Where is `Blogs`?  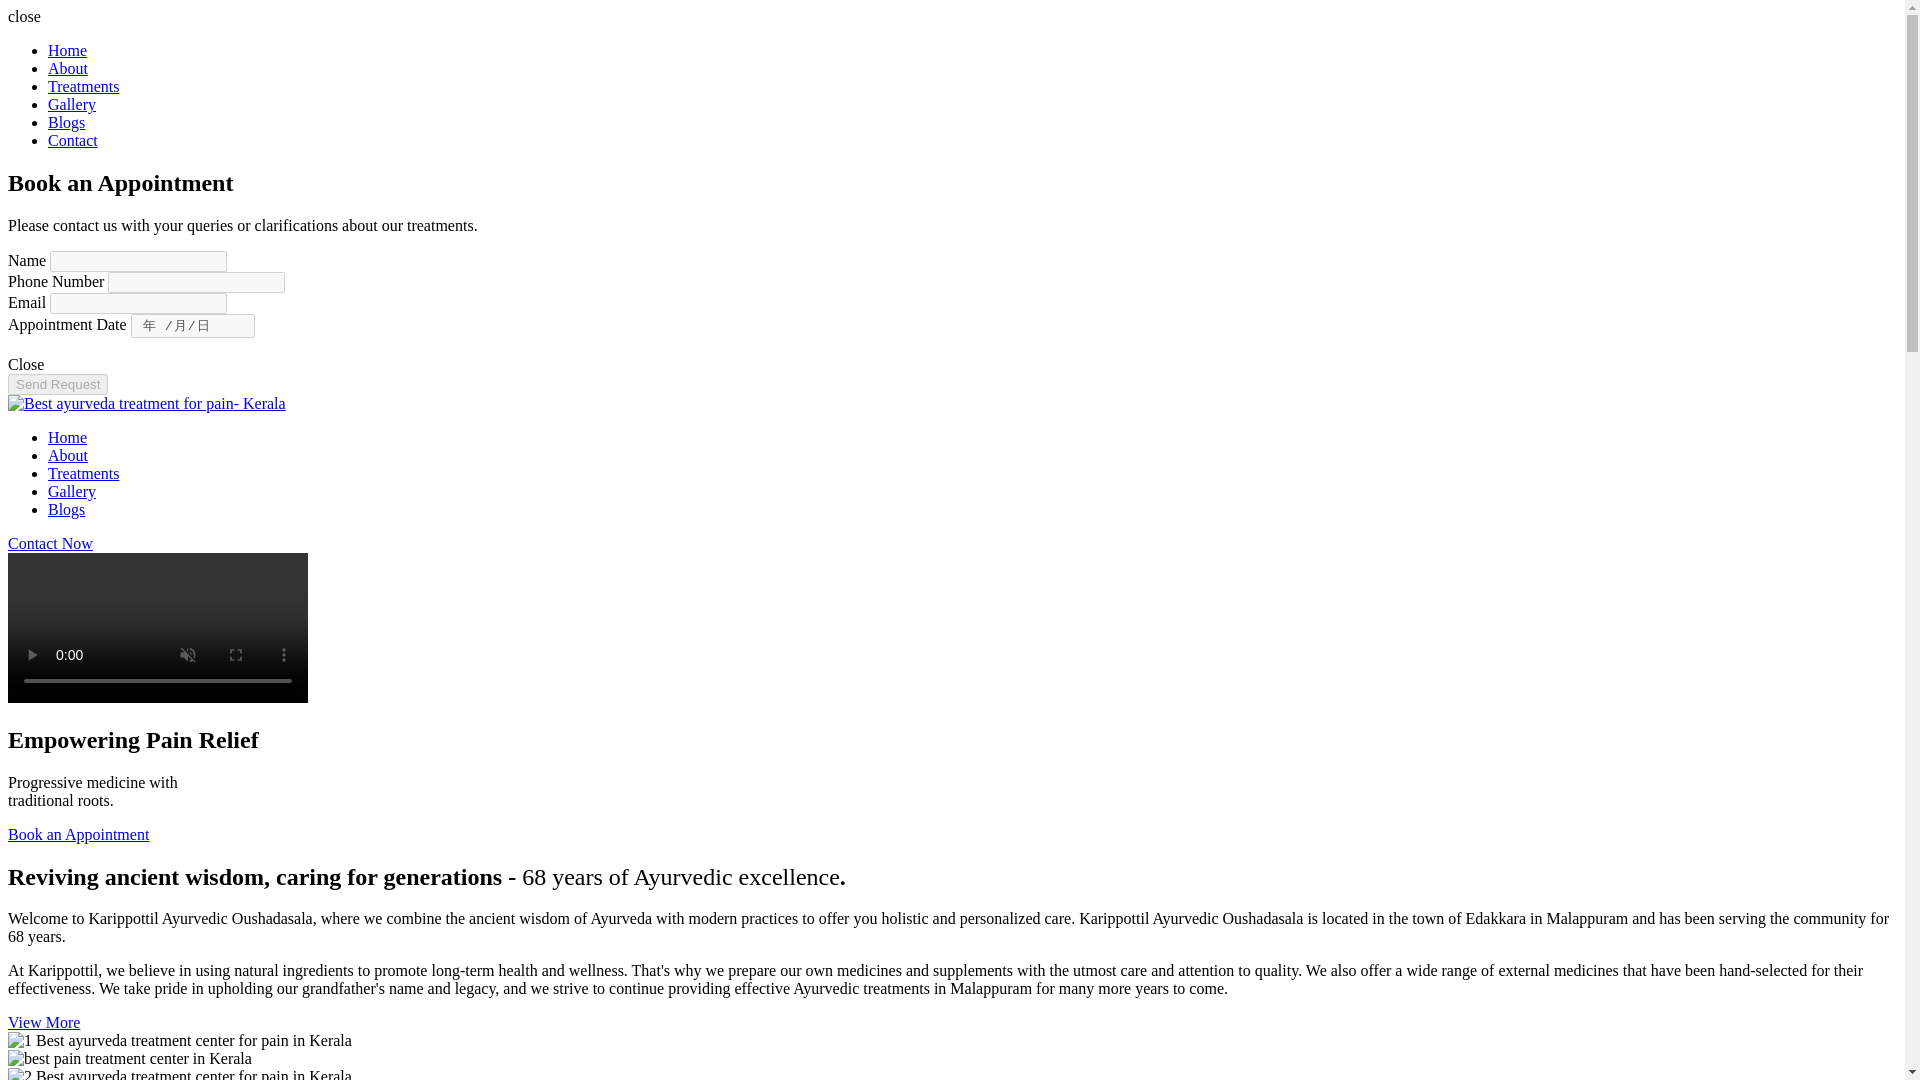
Blogs is located at coordinates (66, 510).